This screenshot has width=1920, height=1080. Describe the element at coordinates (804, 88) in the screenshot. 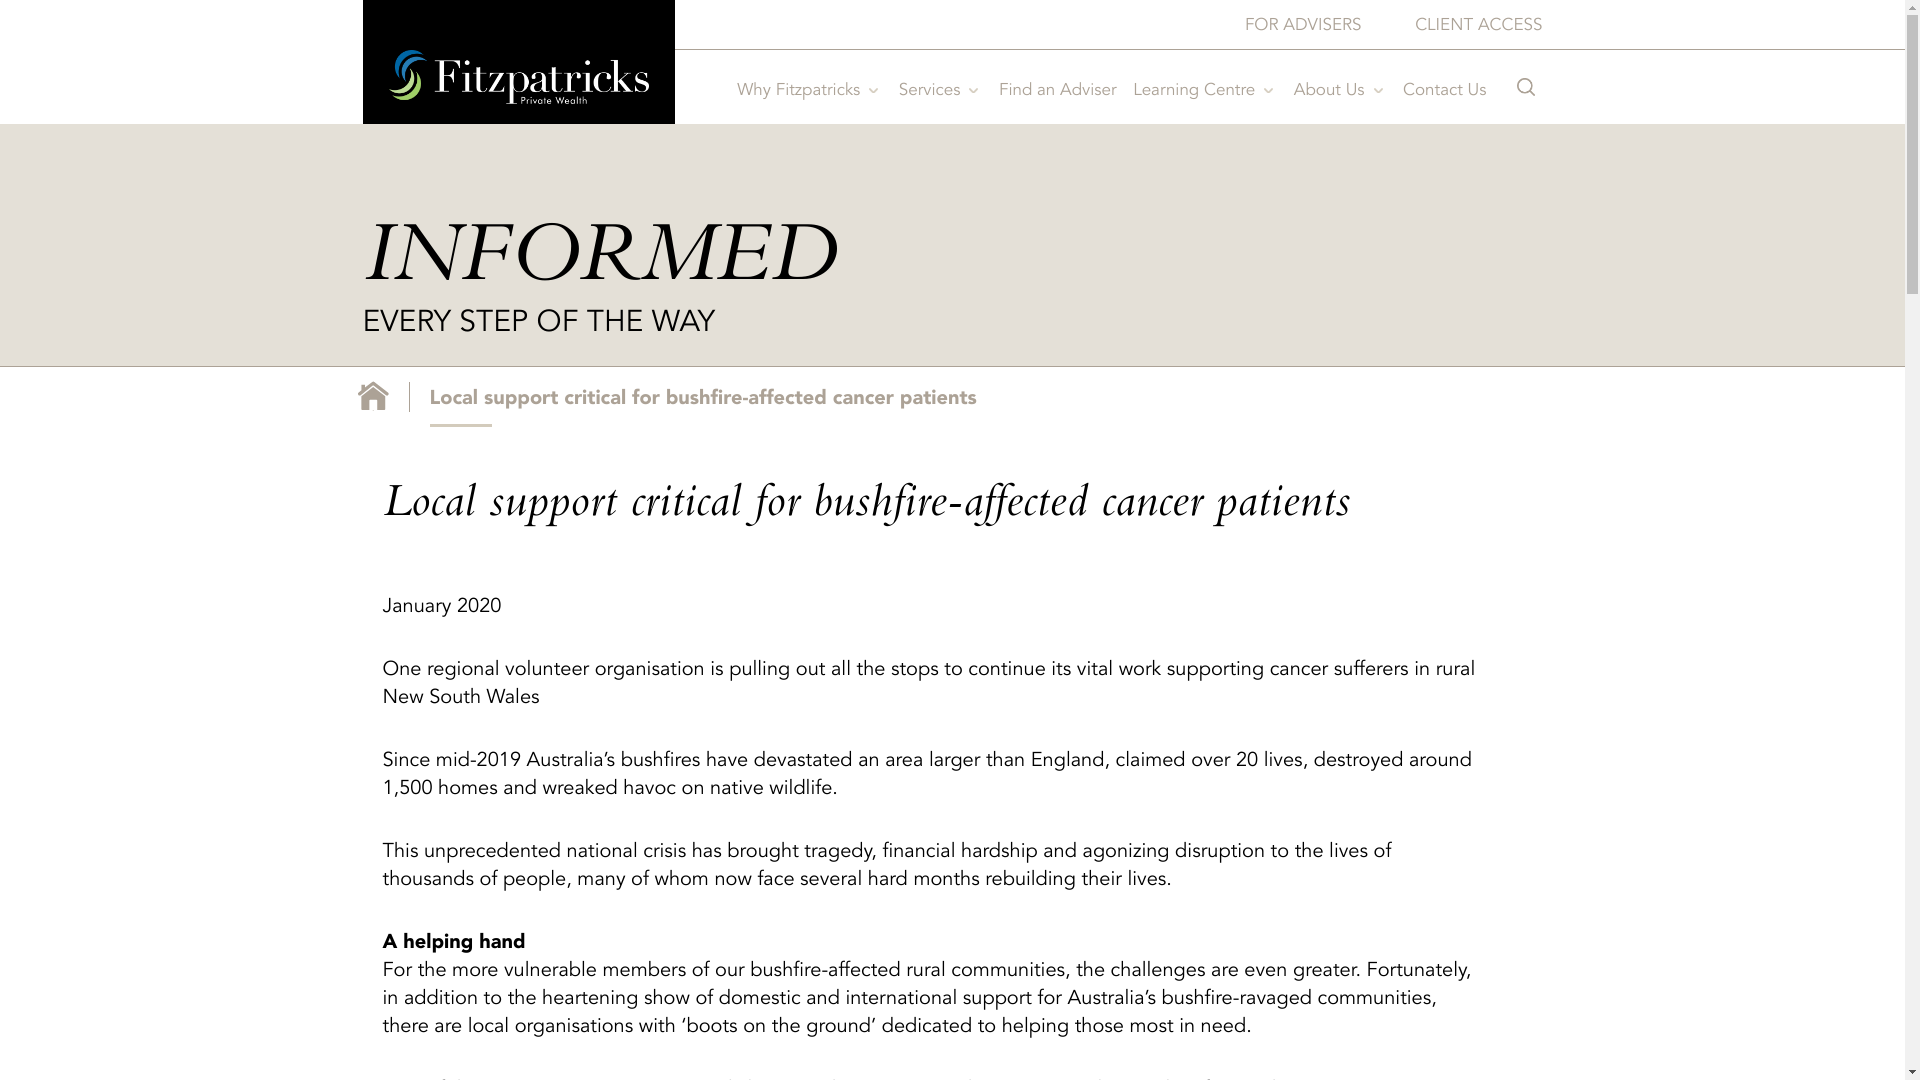

I see `Why Fitzpatricks` at that location.